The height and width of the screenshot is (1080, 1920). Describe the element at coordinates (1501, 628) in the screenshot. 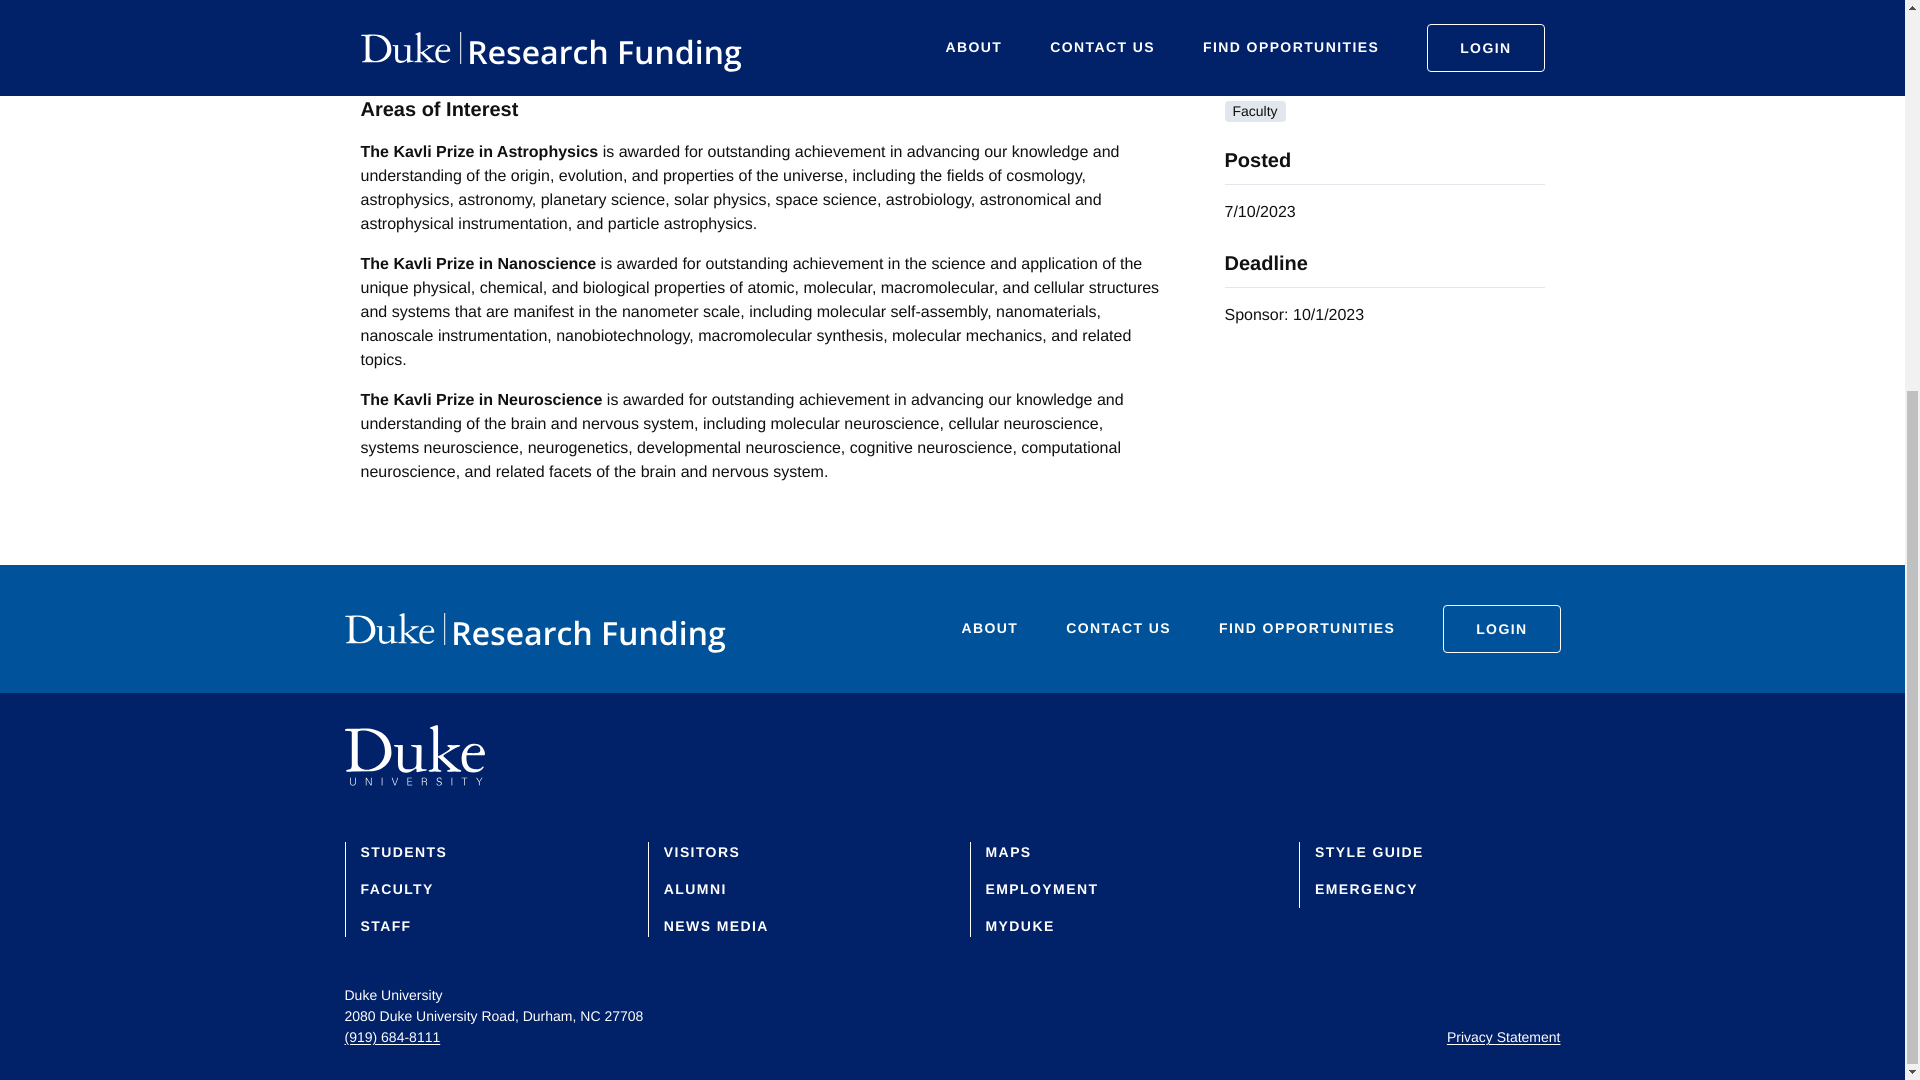

I see `LOGIN` at that location.